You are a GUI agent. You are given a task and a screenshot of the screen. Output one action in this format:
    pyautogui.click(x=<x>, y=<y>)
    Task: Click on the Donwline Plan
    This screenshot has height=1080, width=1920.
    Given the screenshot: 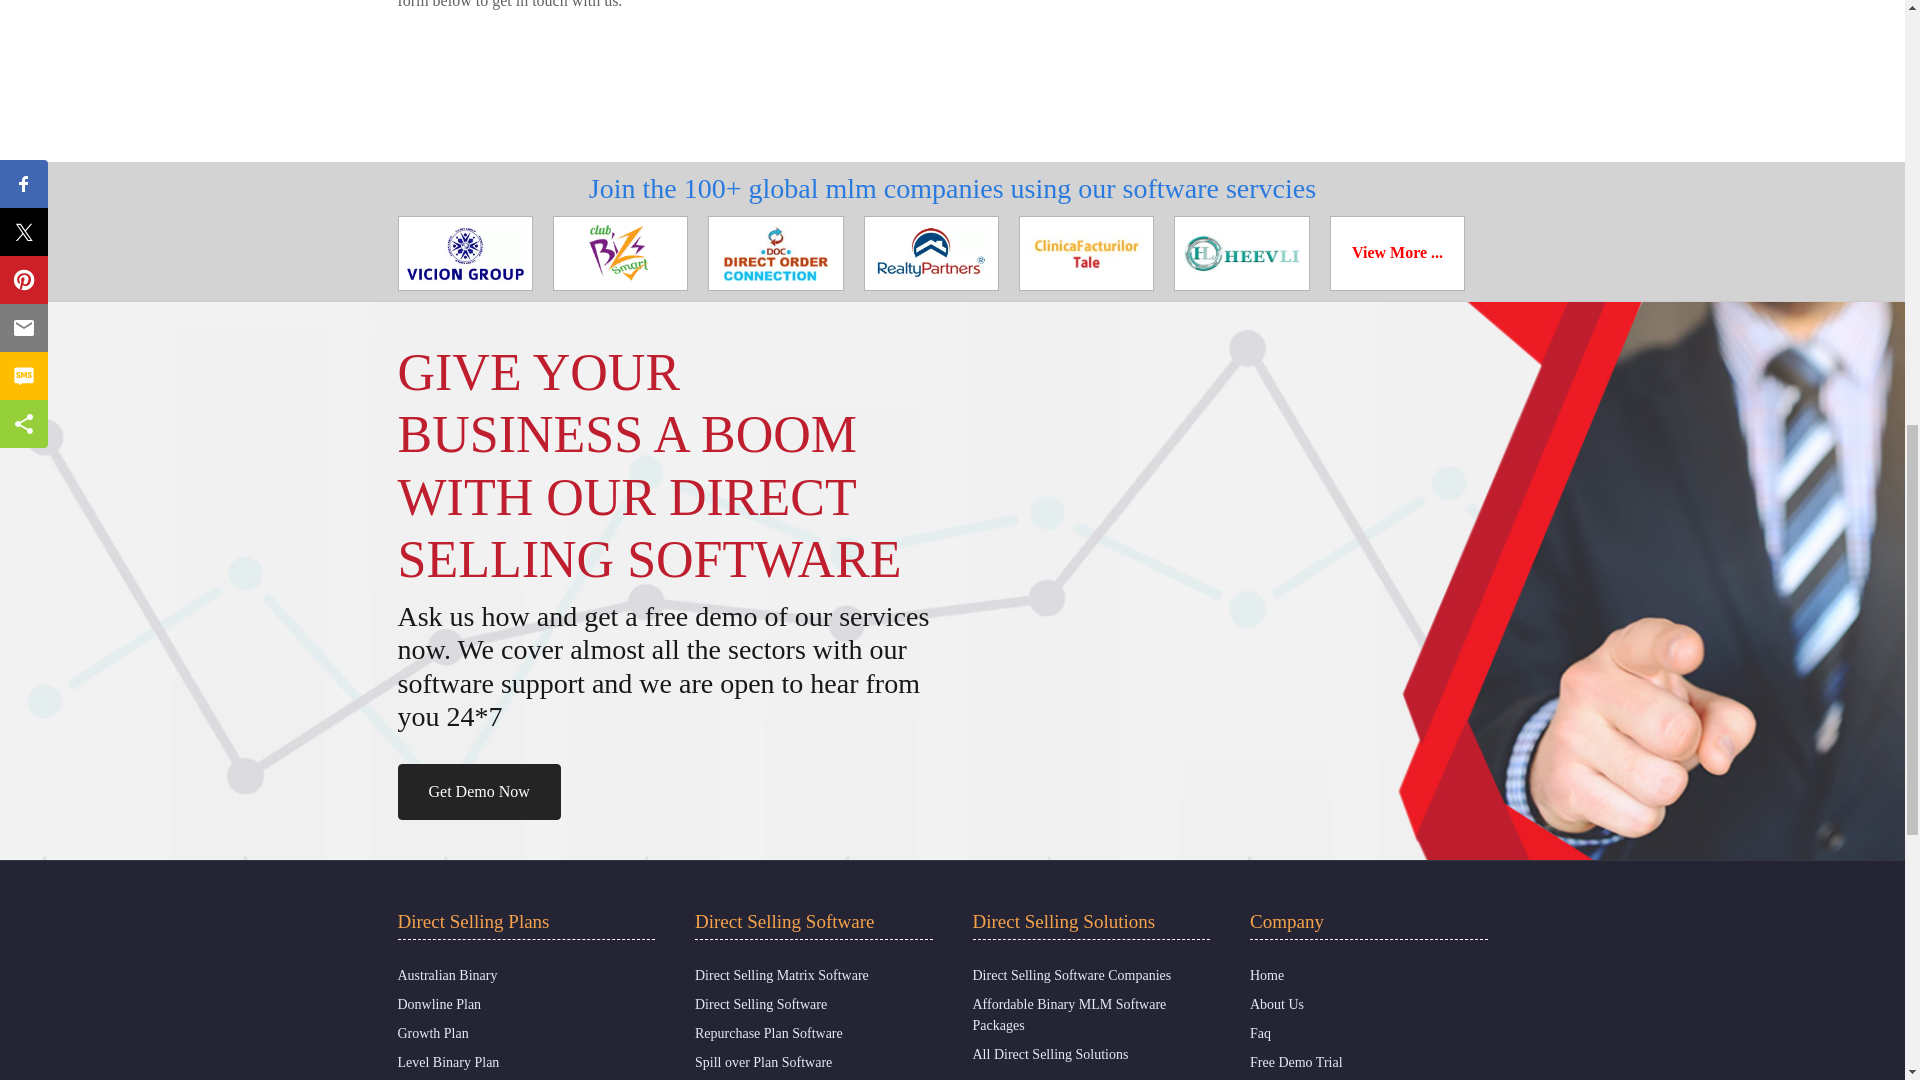 What is the action you would take?
    pyautogui.click(x=439, y=1004)
    